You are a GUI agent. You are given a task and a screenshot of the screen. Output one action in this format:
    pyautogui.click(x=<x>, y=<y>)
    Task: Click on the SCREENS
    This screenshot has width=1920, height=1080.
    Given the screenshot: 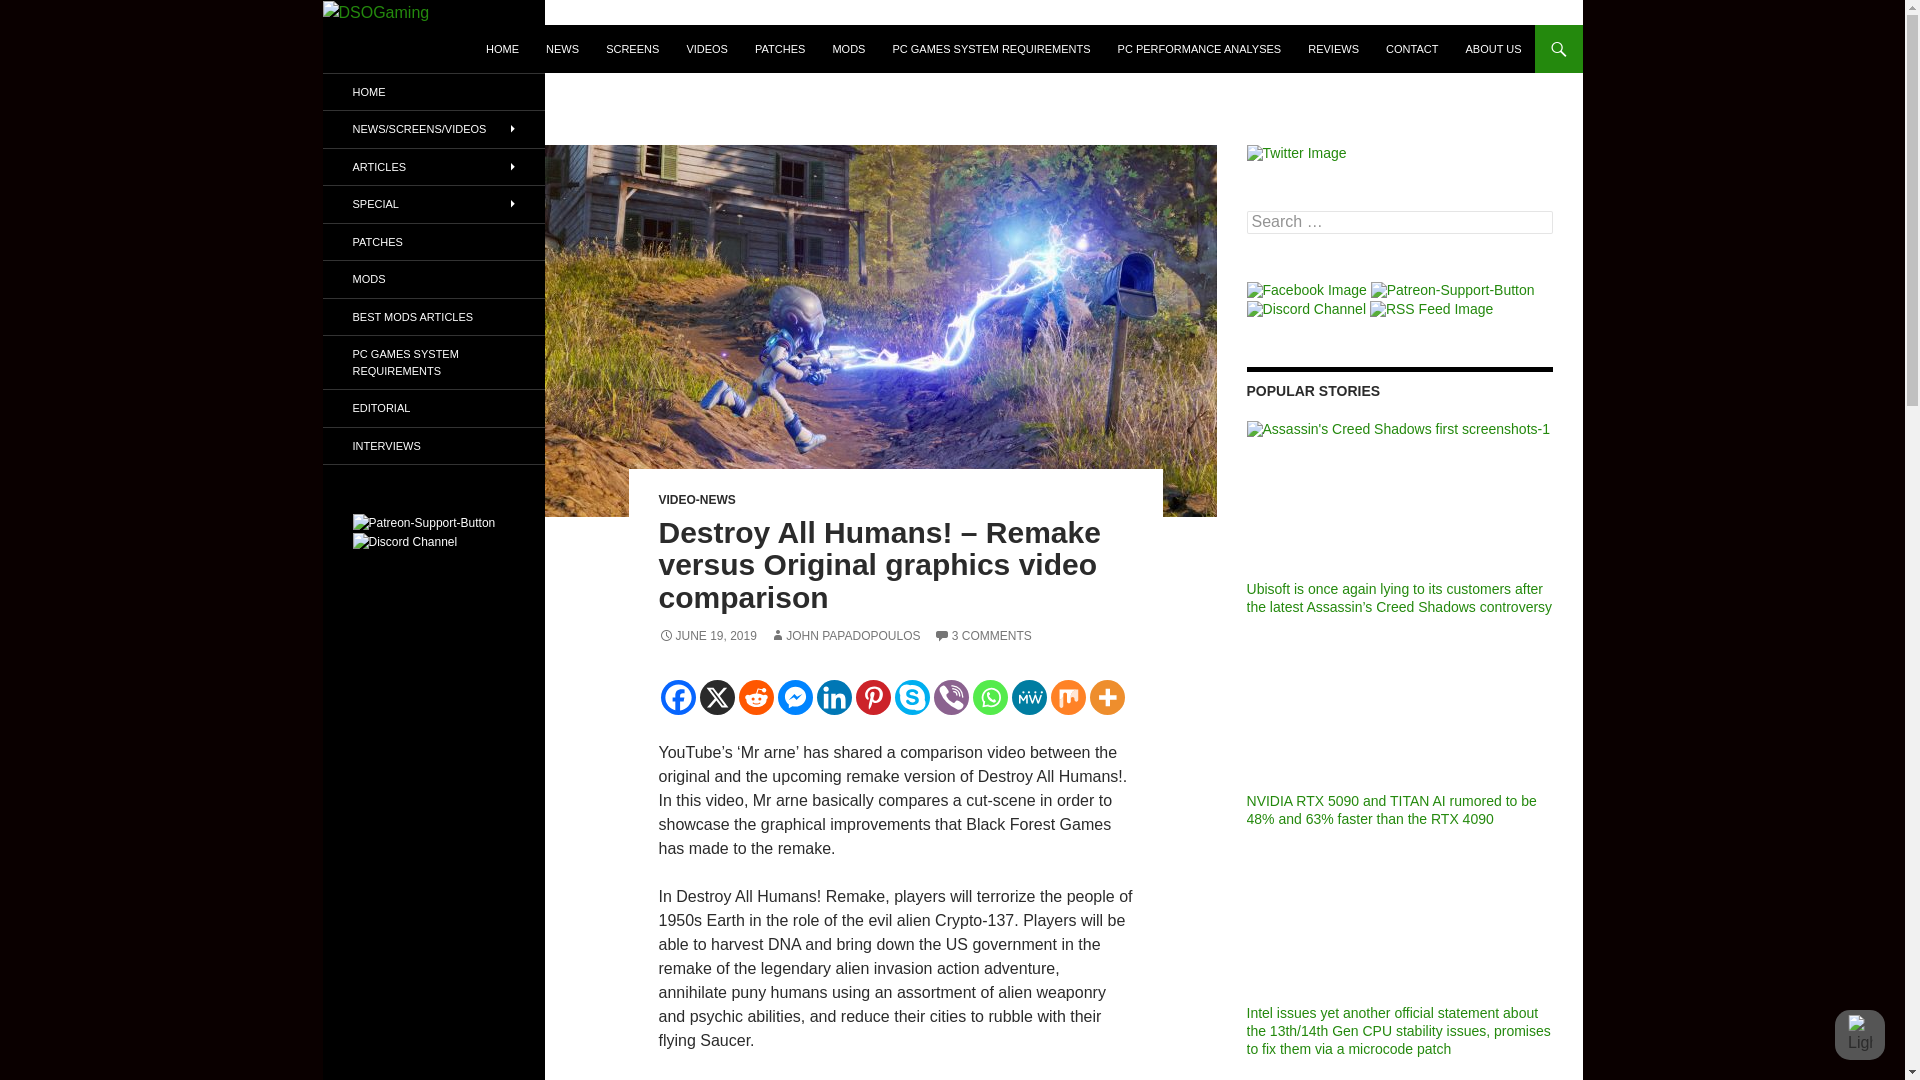 What is the action you would take?
    pyautogui.click(x=632, y=48)
    